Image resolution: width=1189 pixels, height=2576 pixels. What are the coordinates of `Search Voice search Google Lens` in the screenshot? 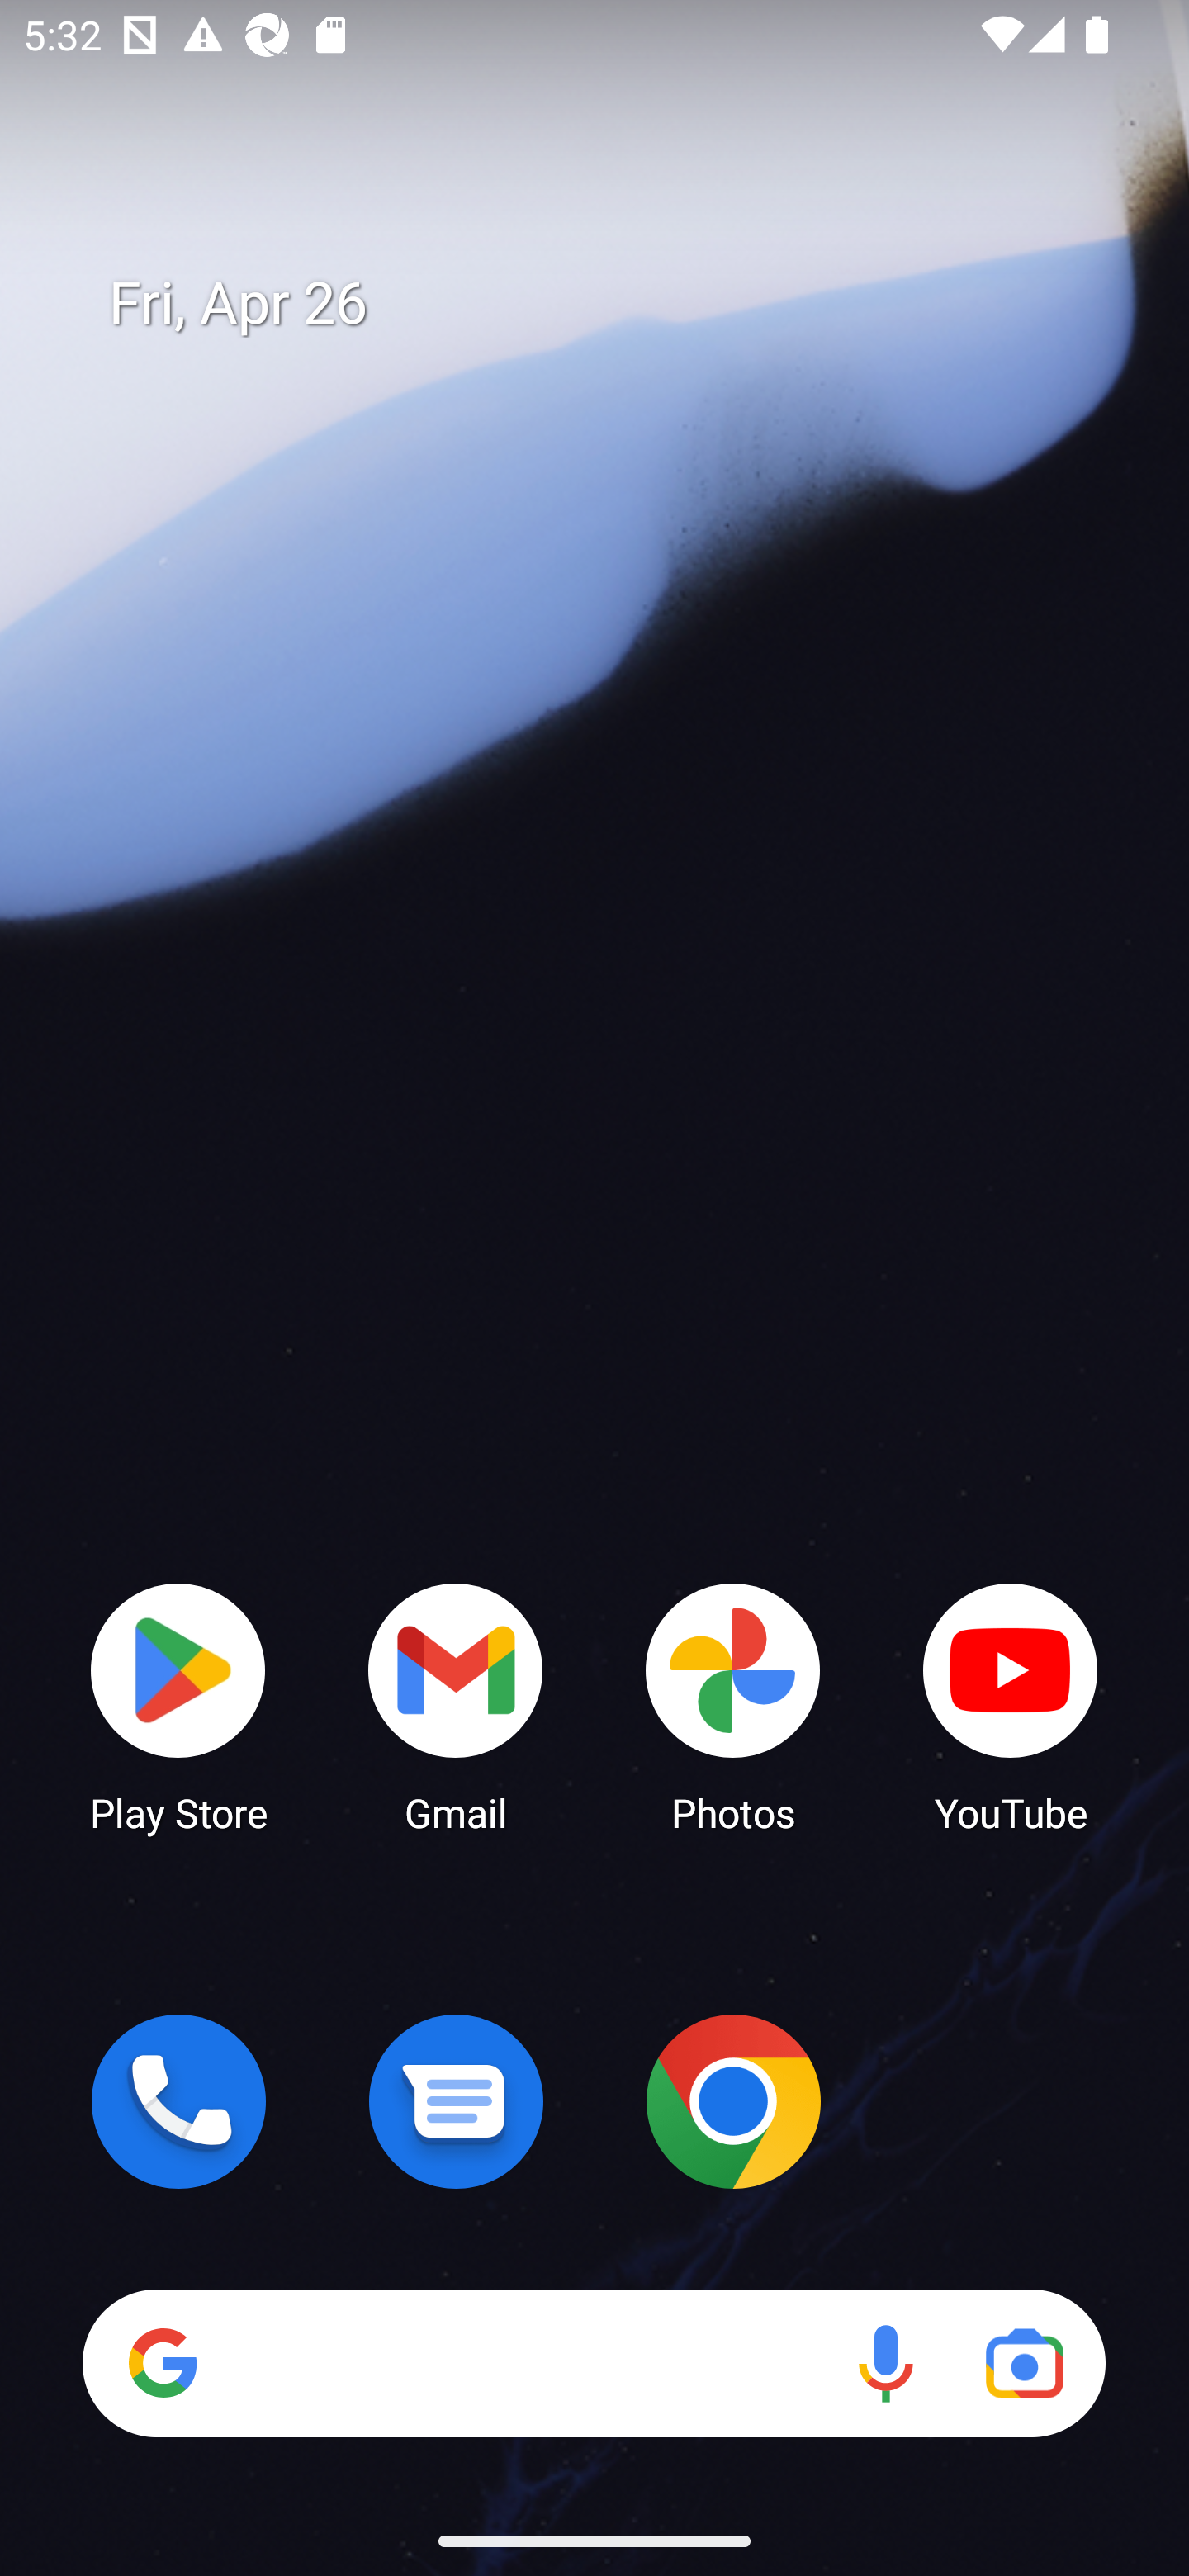 It's located at (594, 2363).